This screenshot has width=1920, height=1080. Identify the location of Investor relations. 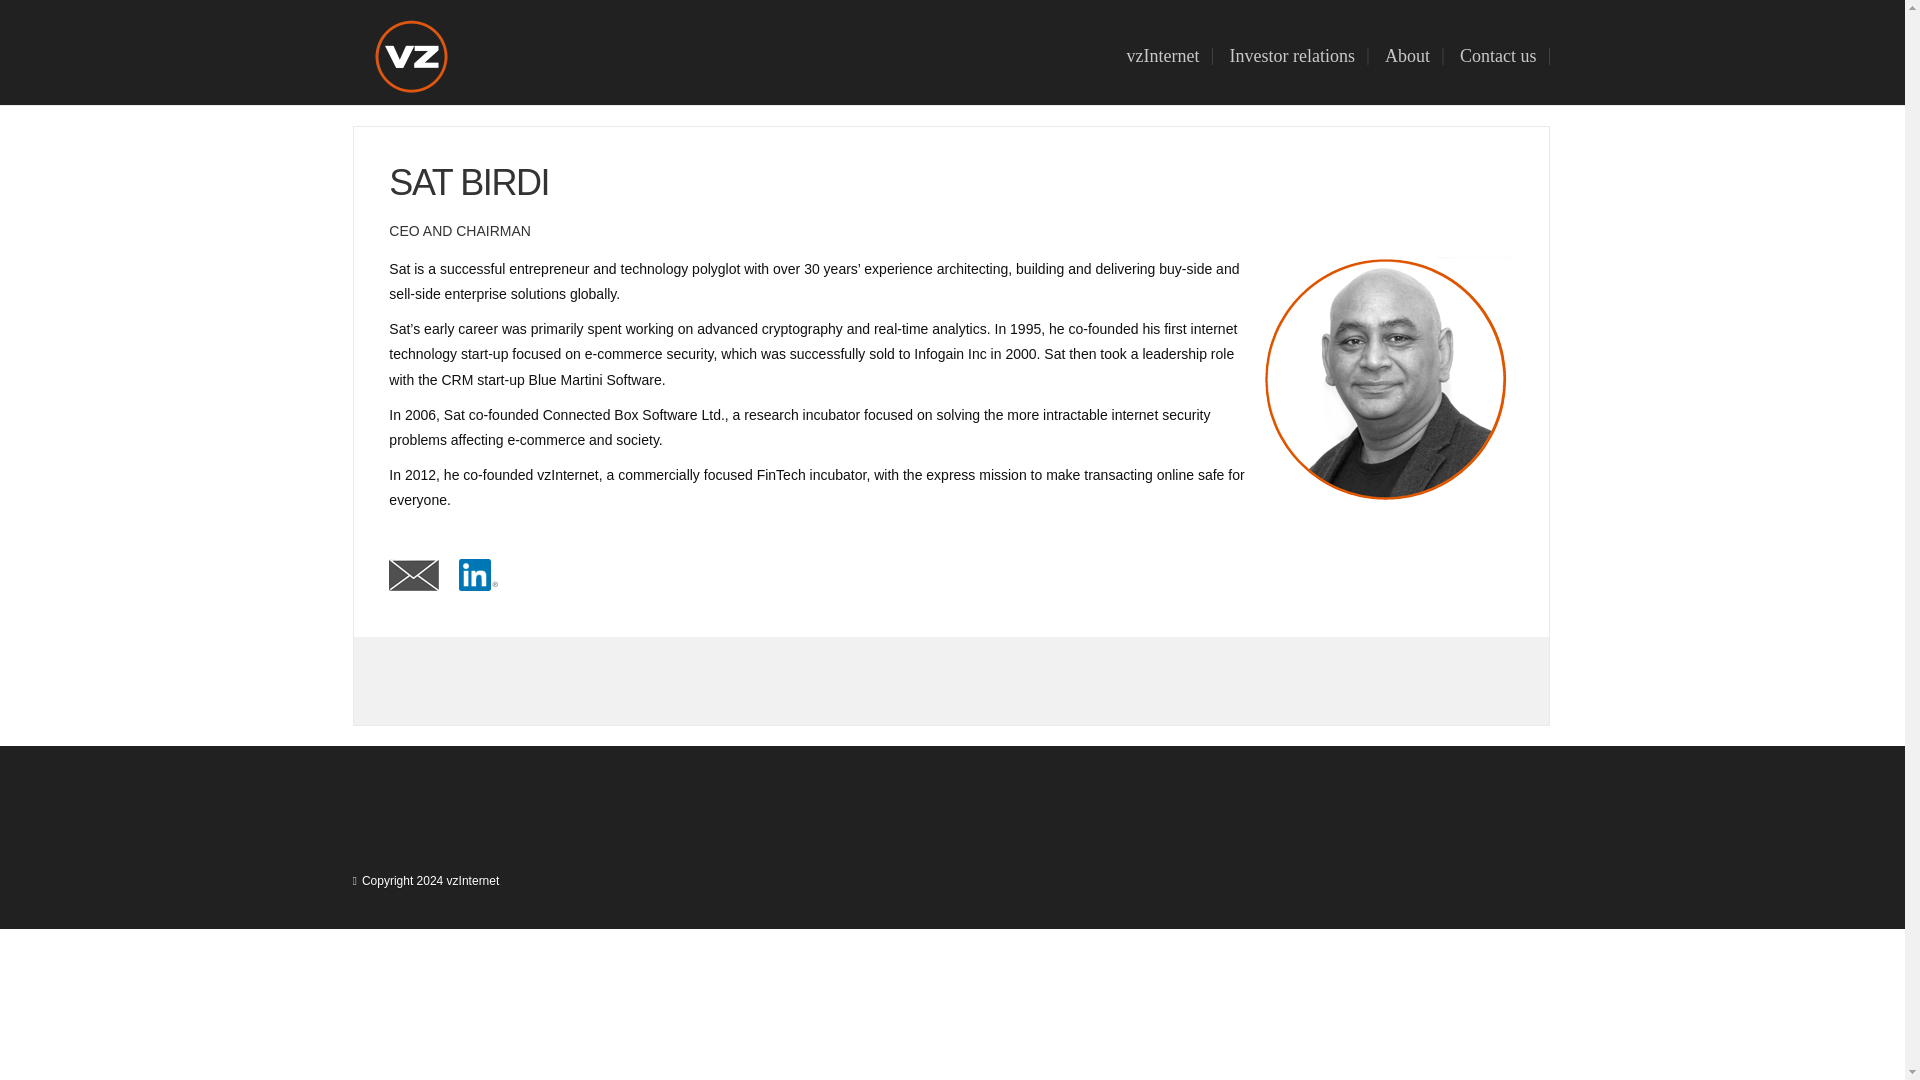
(1292, 56).